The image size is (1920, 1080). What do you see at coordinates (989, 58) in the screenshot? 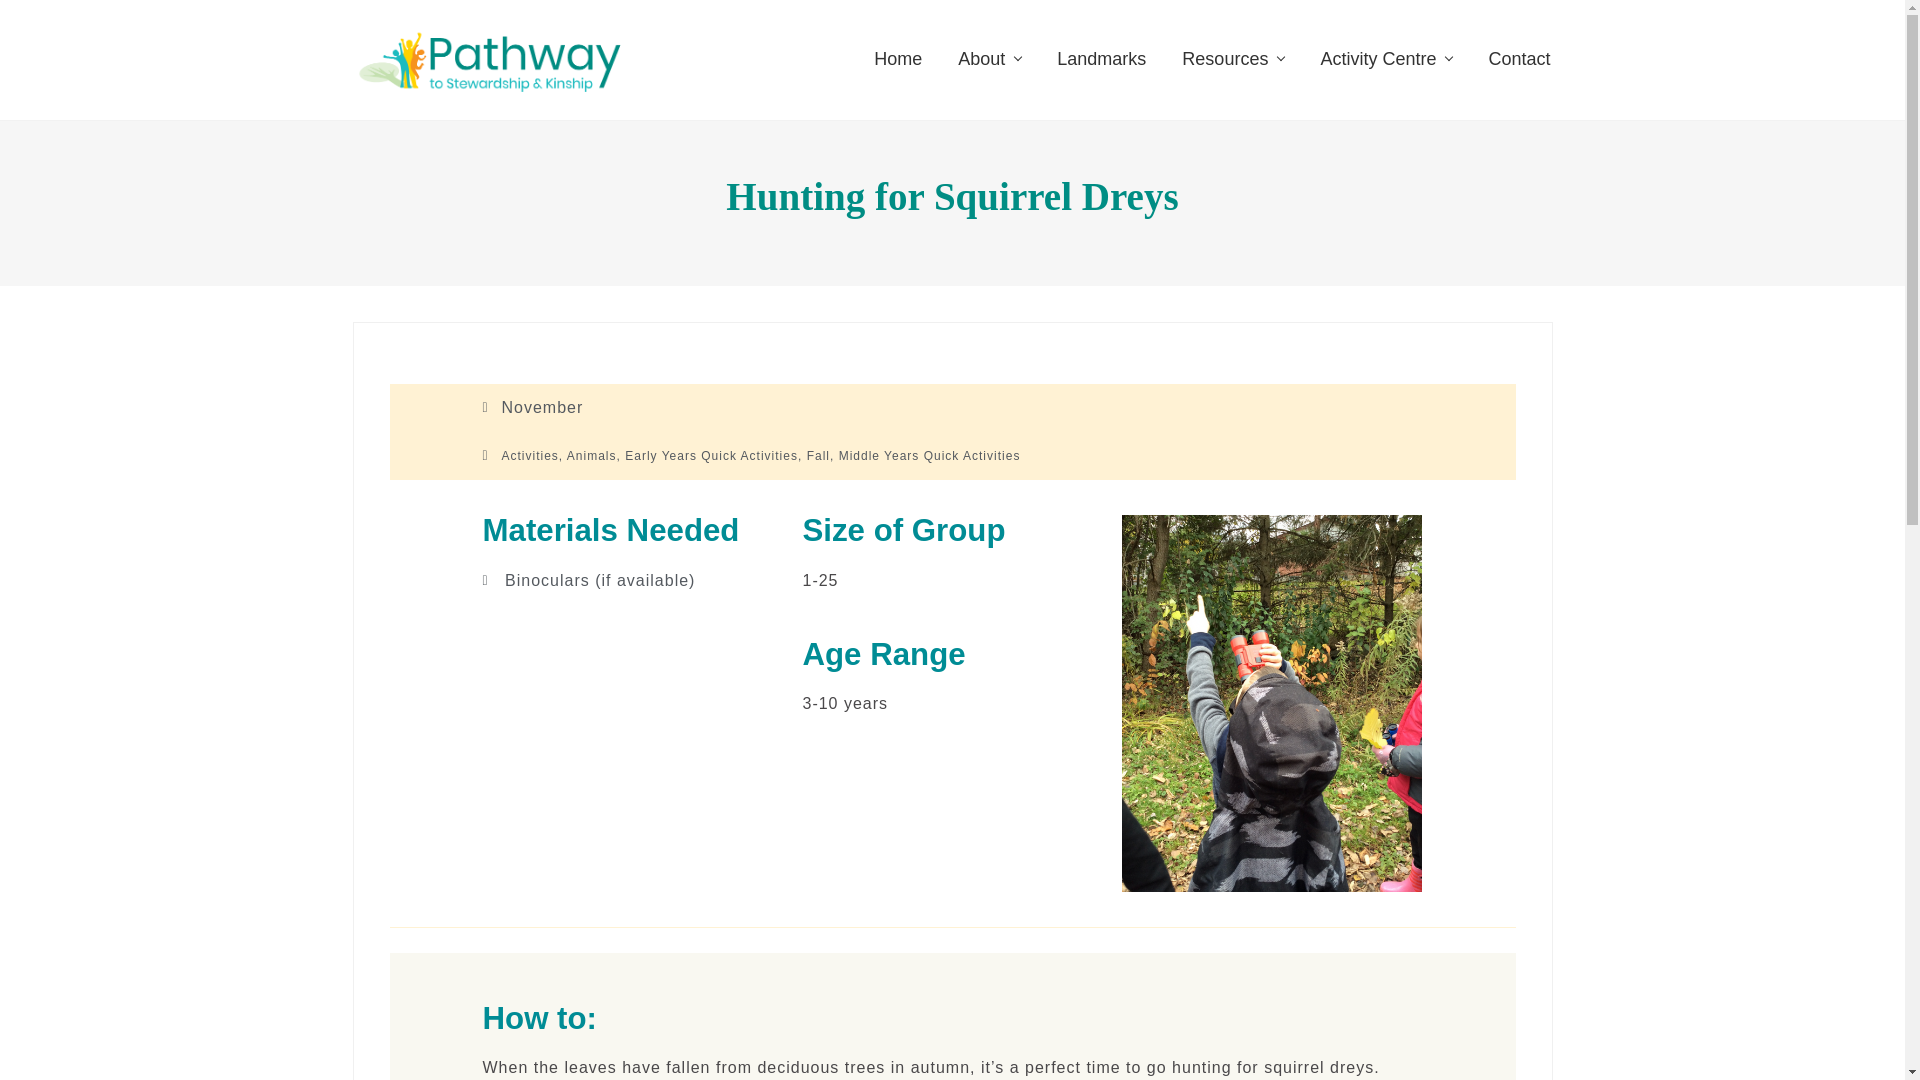
I see `About` at bounding box center [989, 58].